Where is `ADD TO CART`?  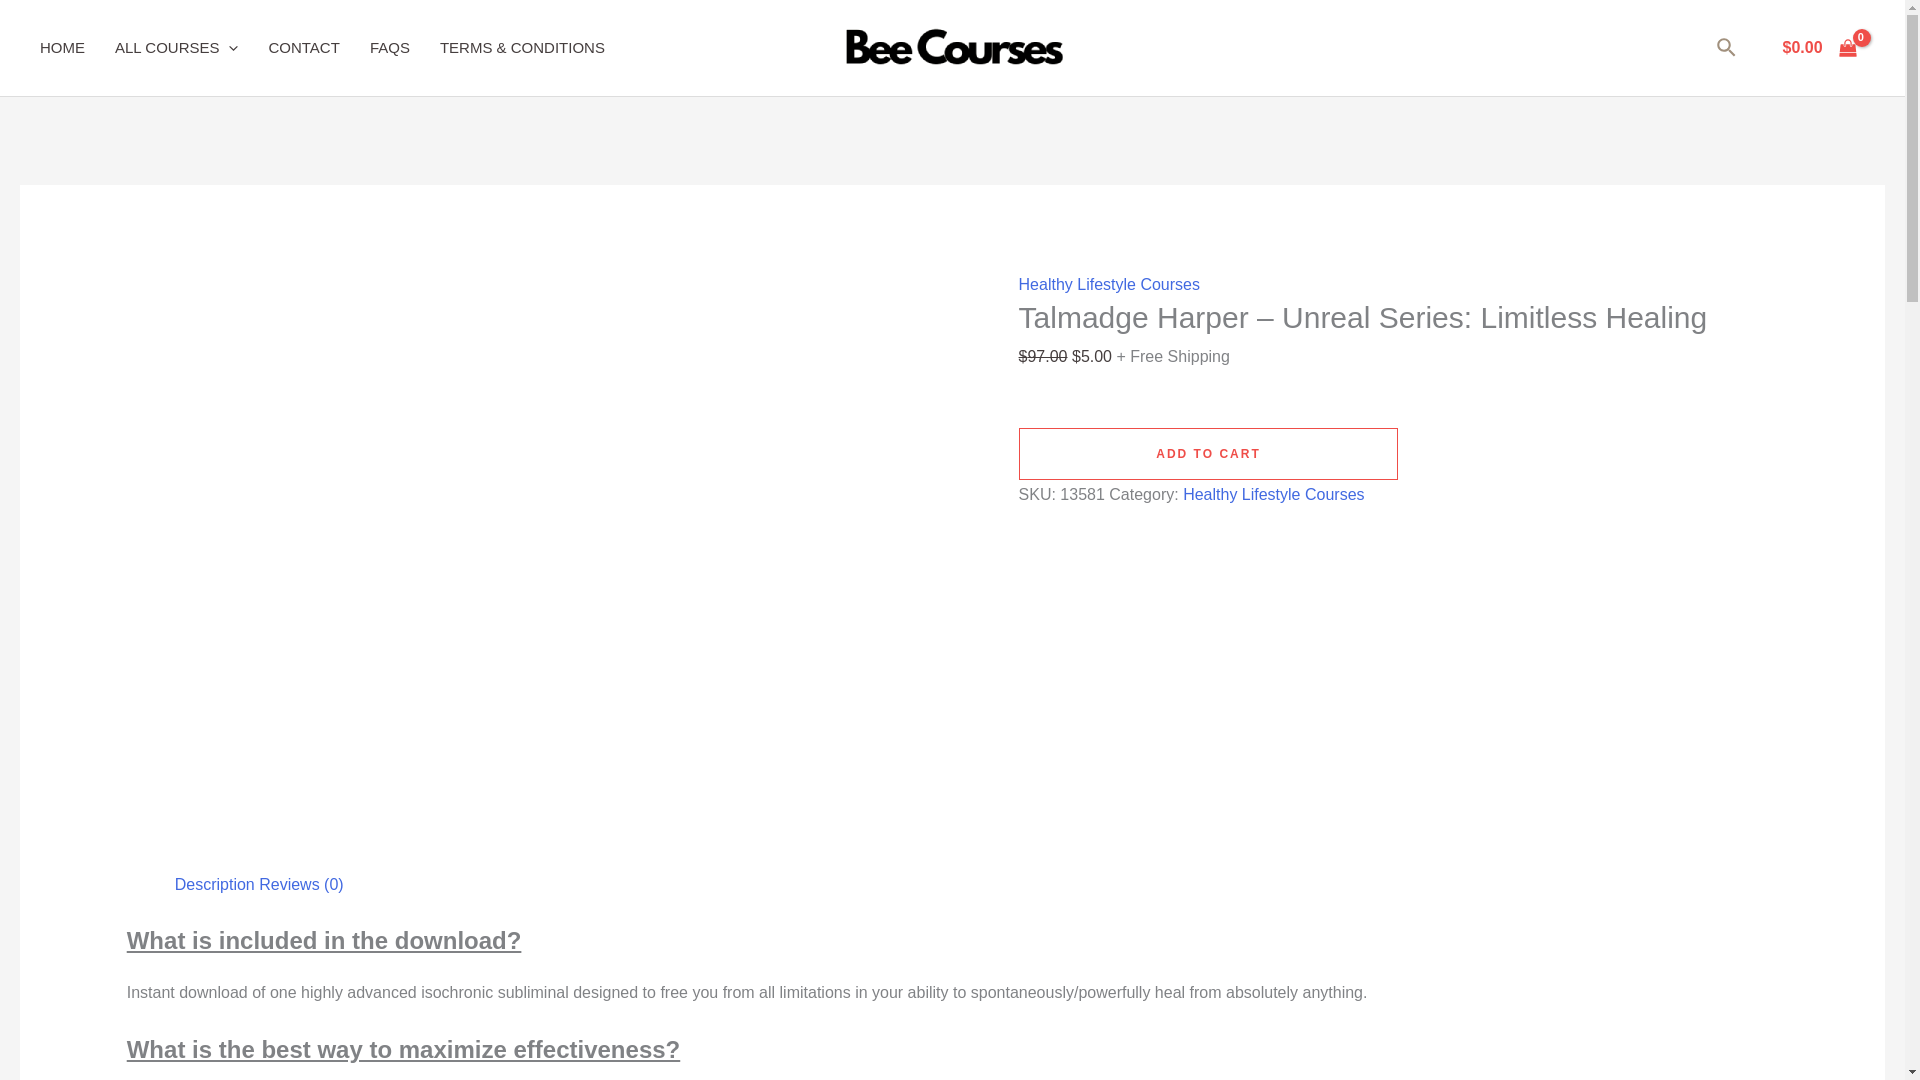 ADD TO CART is located at coordinates (1209, 453).